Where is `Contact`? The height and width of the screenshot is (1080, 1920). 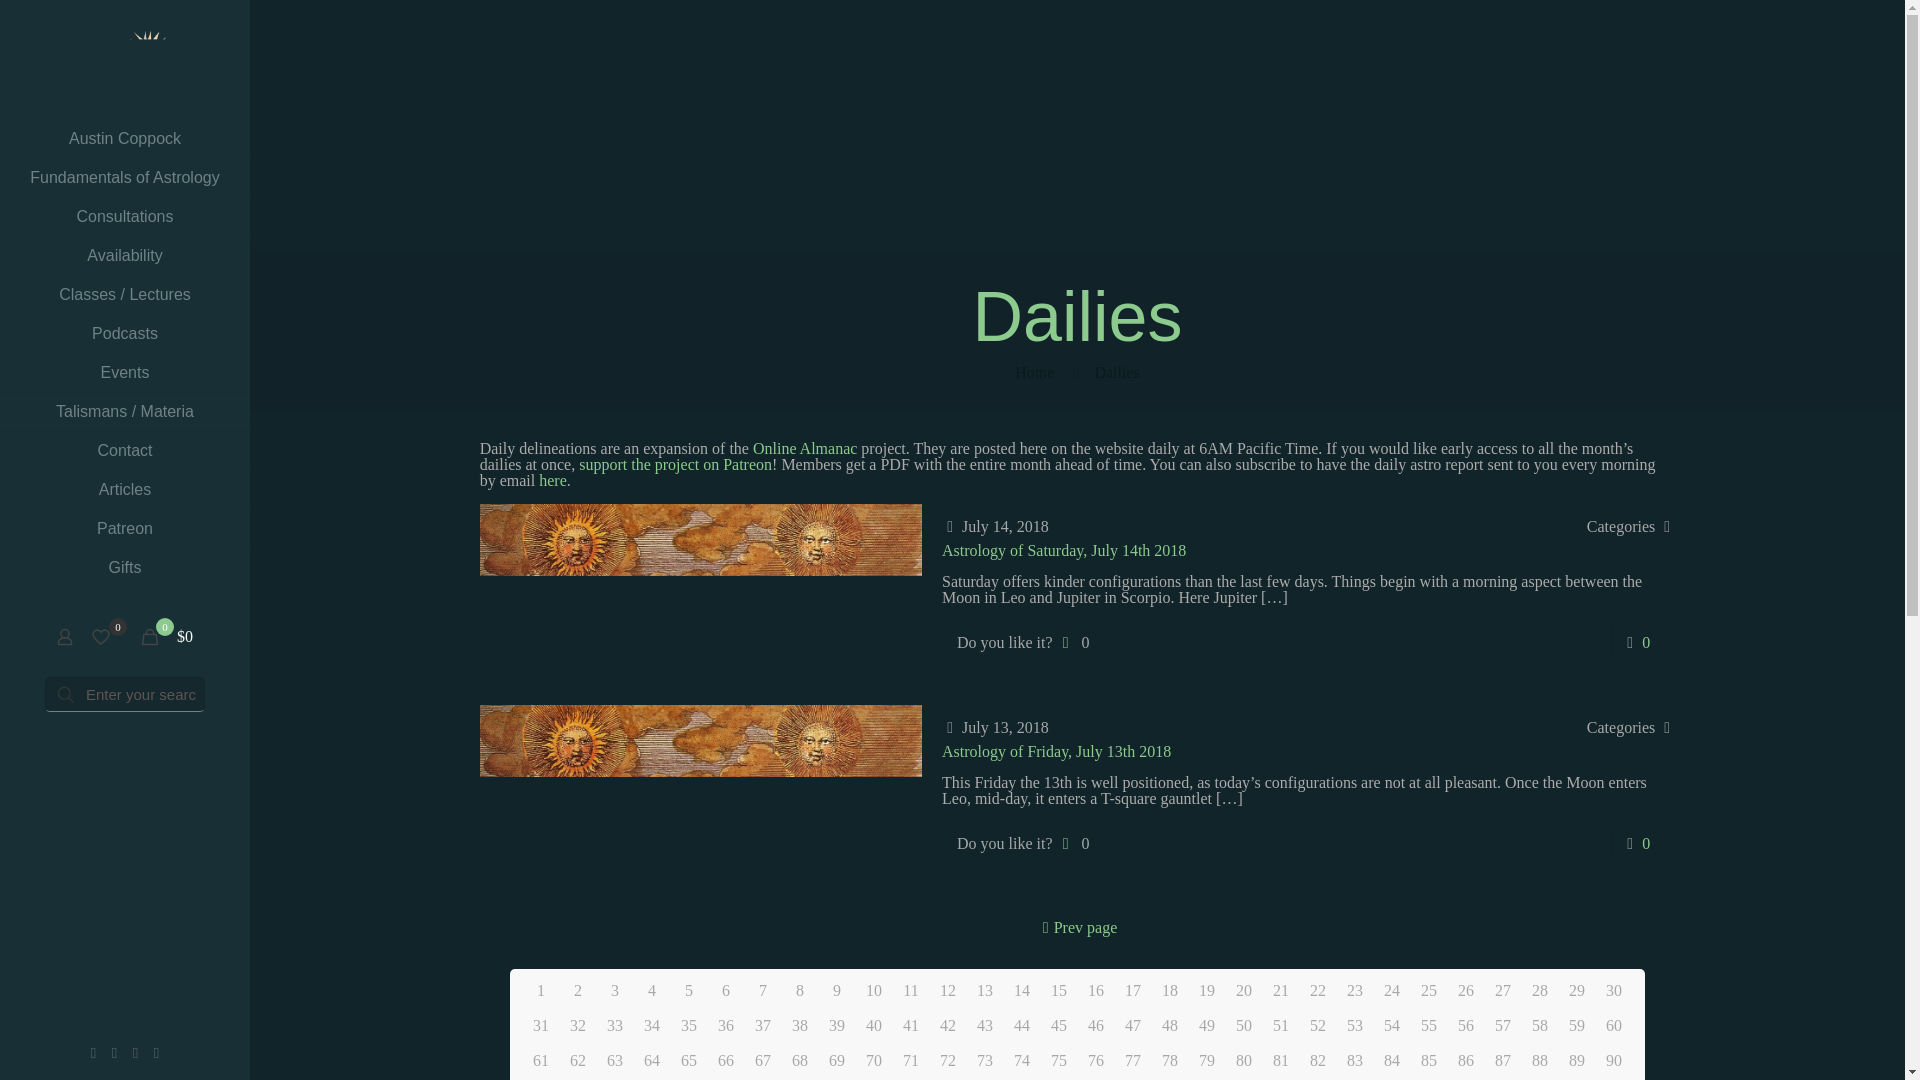
Contact is located at coordinates (124, 451).